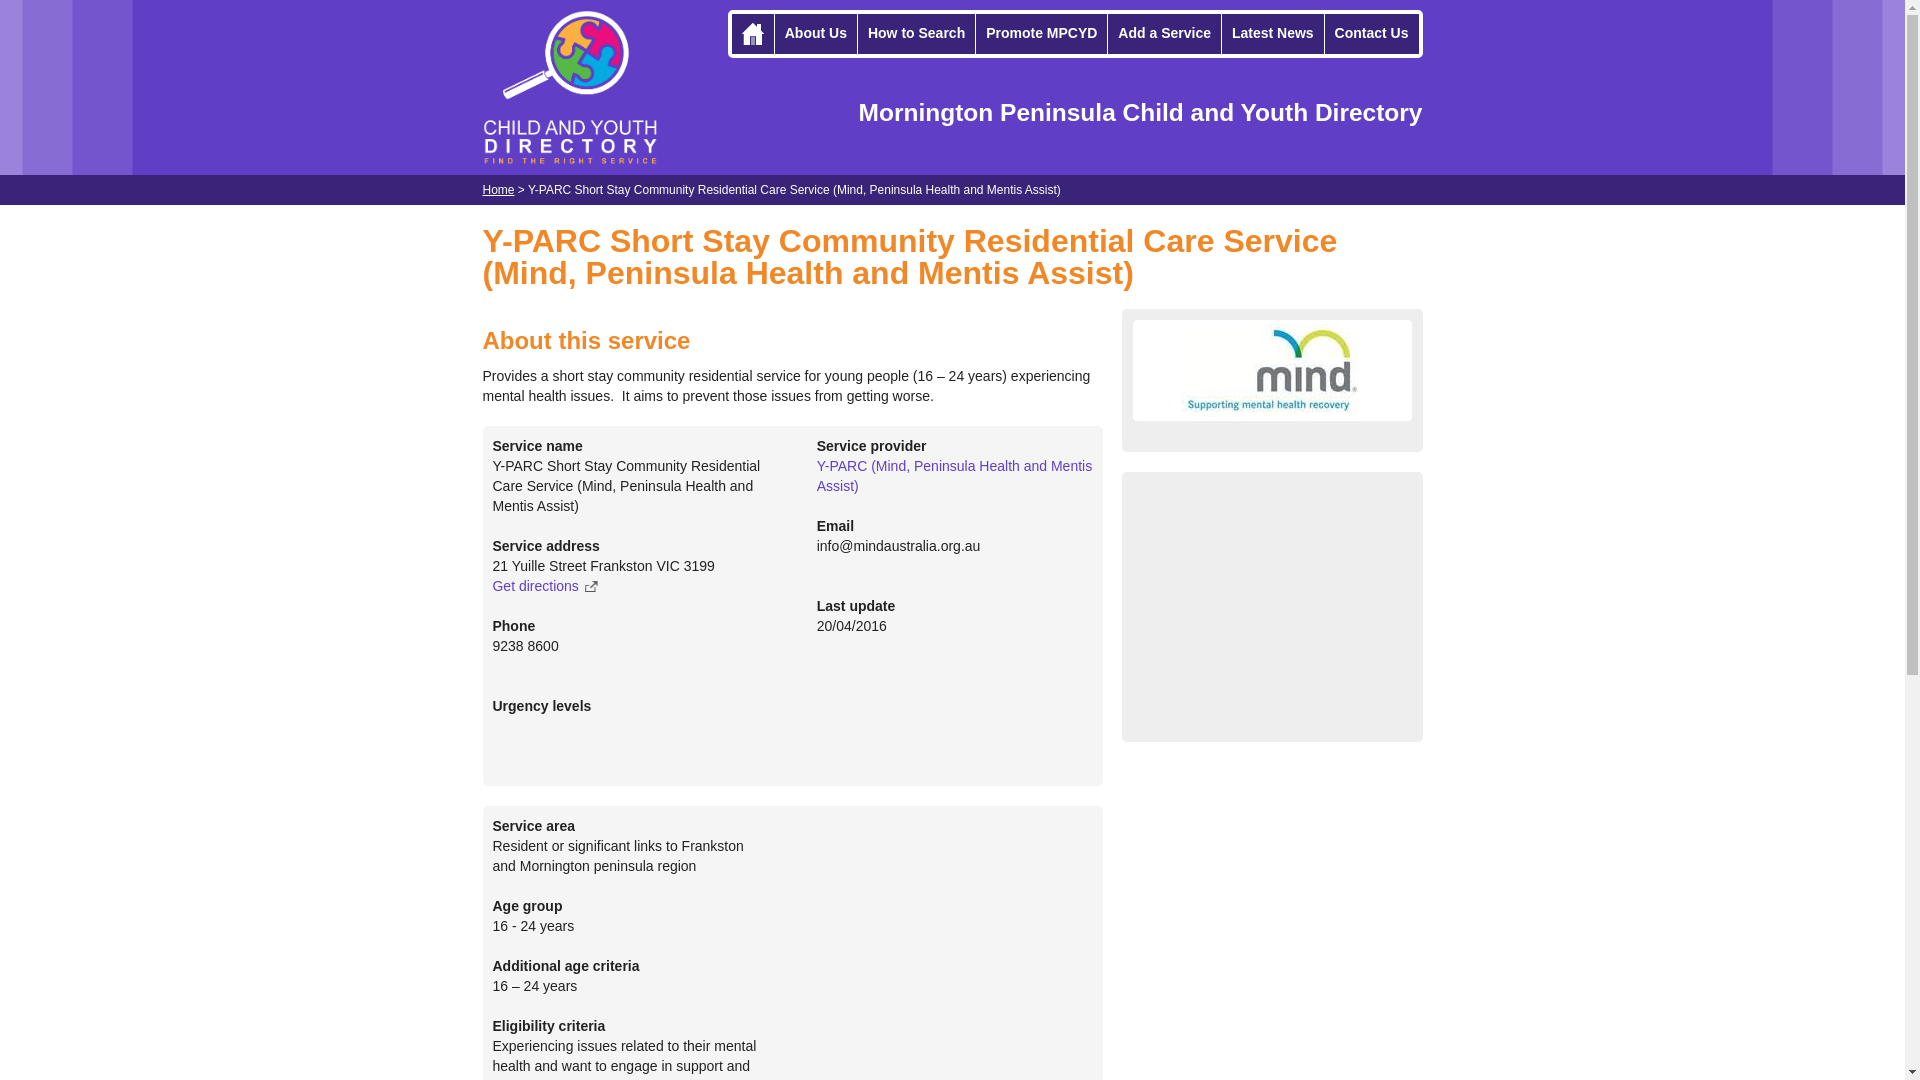 The width and height of the screenshot is (1920, 1080). I want to click on How to Search, so click(916, 34).